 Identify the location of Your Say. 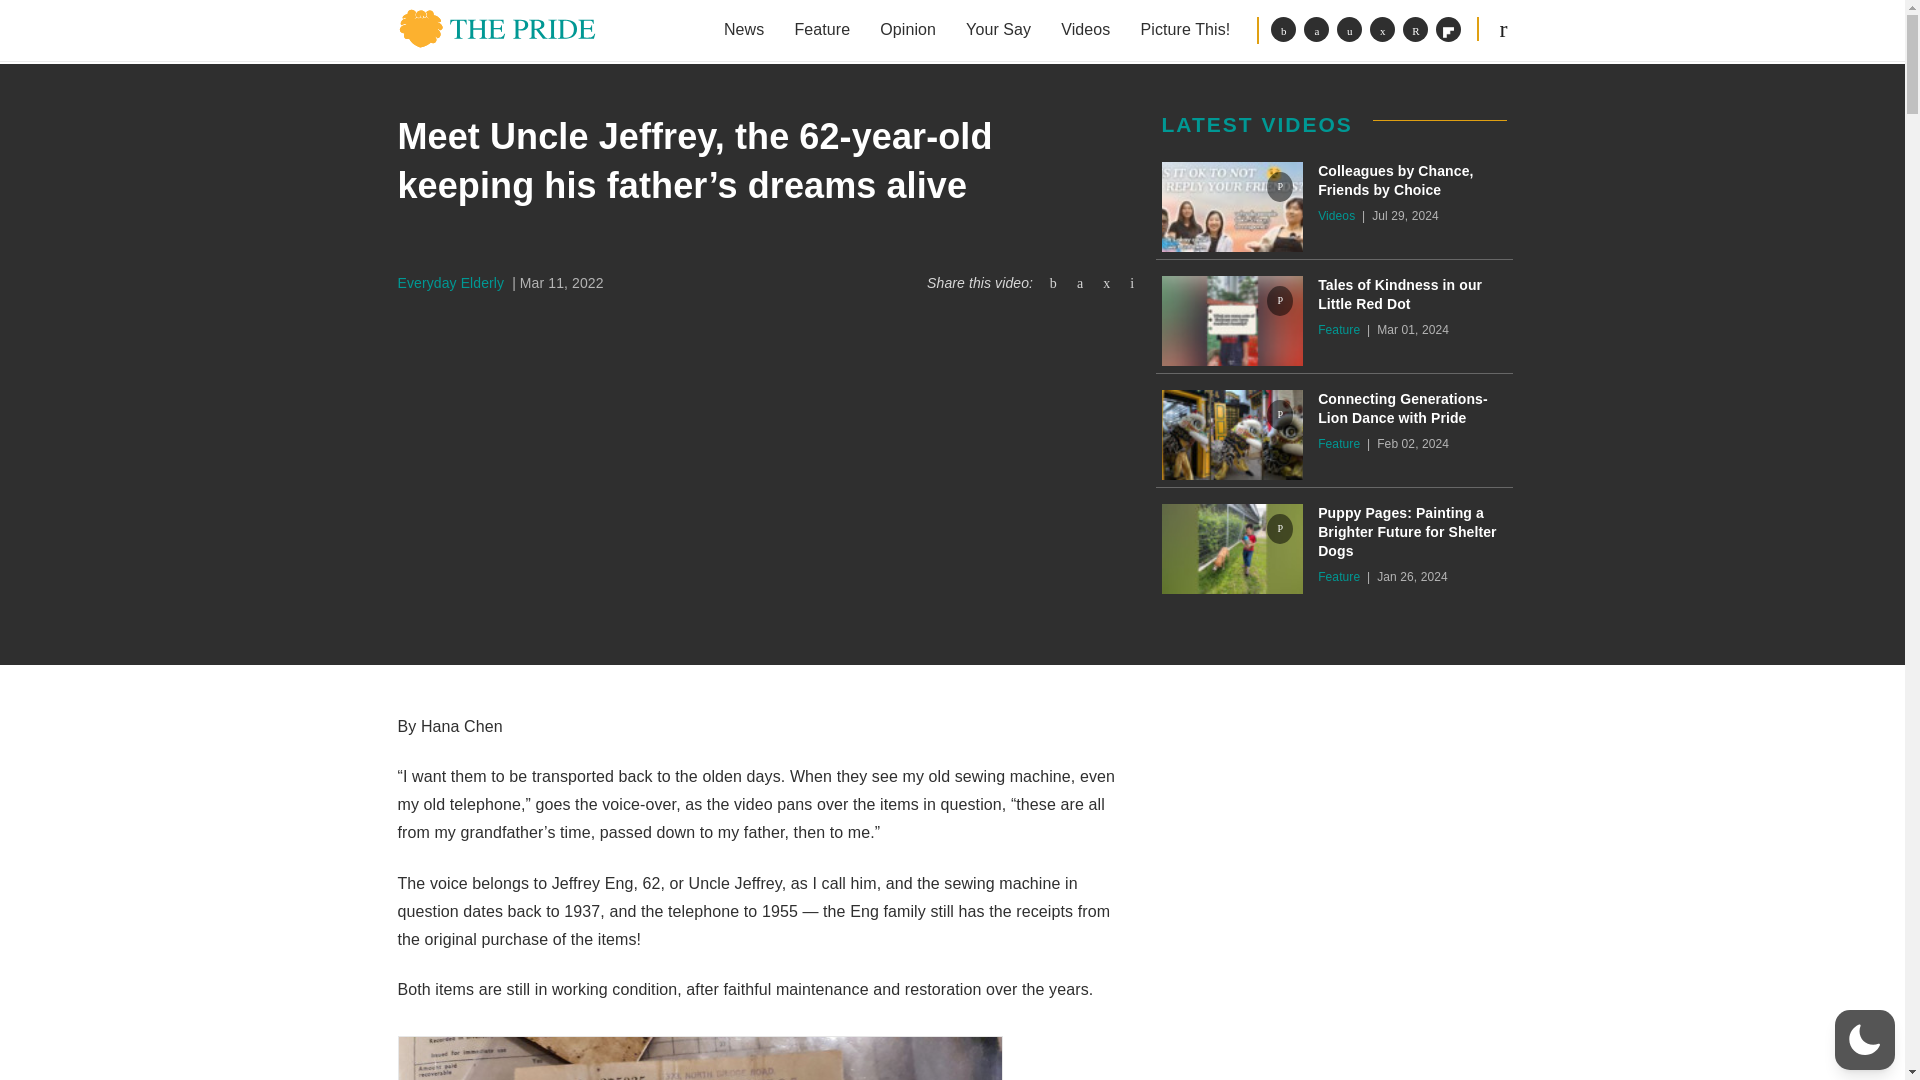
(998, 30).